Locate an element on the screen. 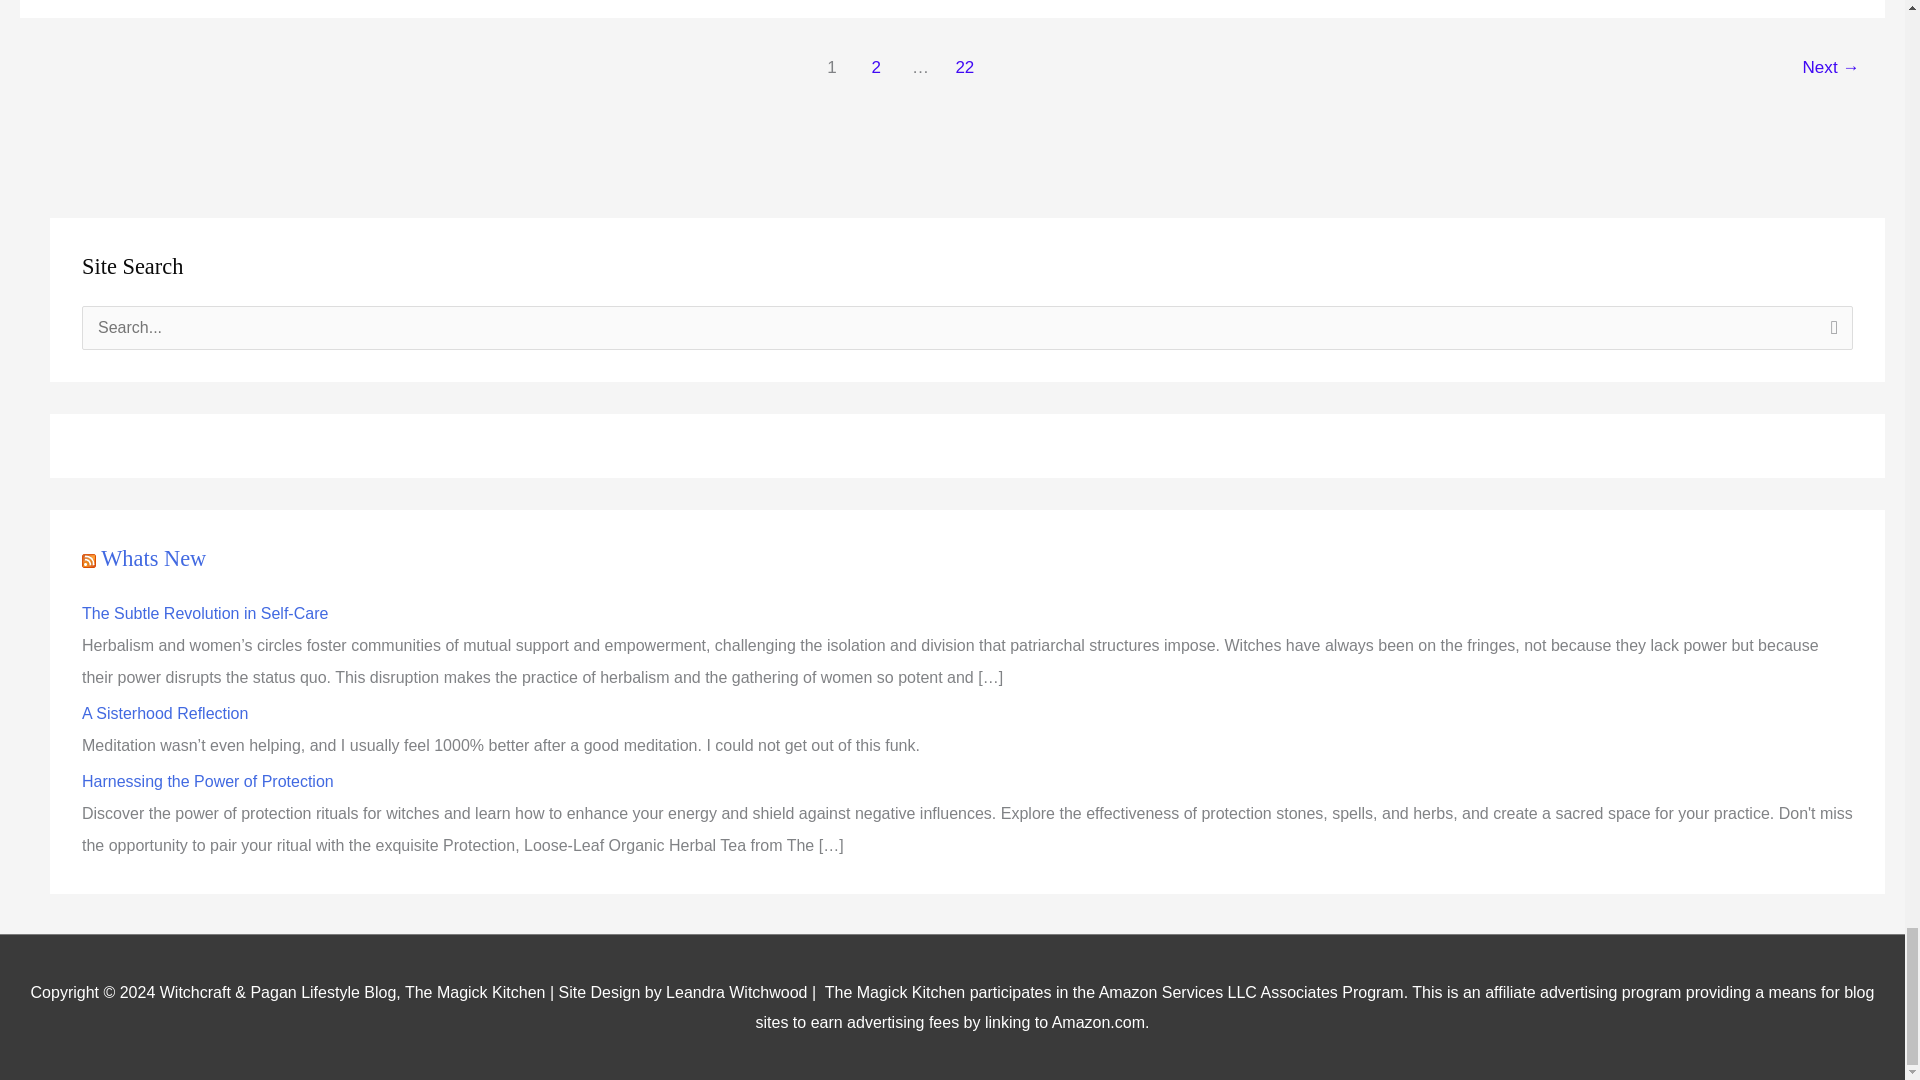 Image resolution: width=1920 pixels, height=1080 pixels. Search is located at coordinates (1830, 333).